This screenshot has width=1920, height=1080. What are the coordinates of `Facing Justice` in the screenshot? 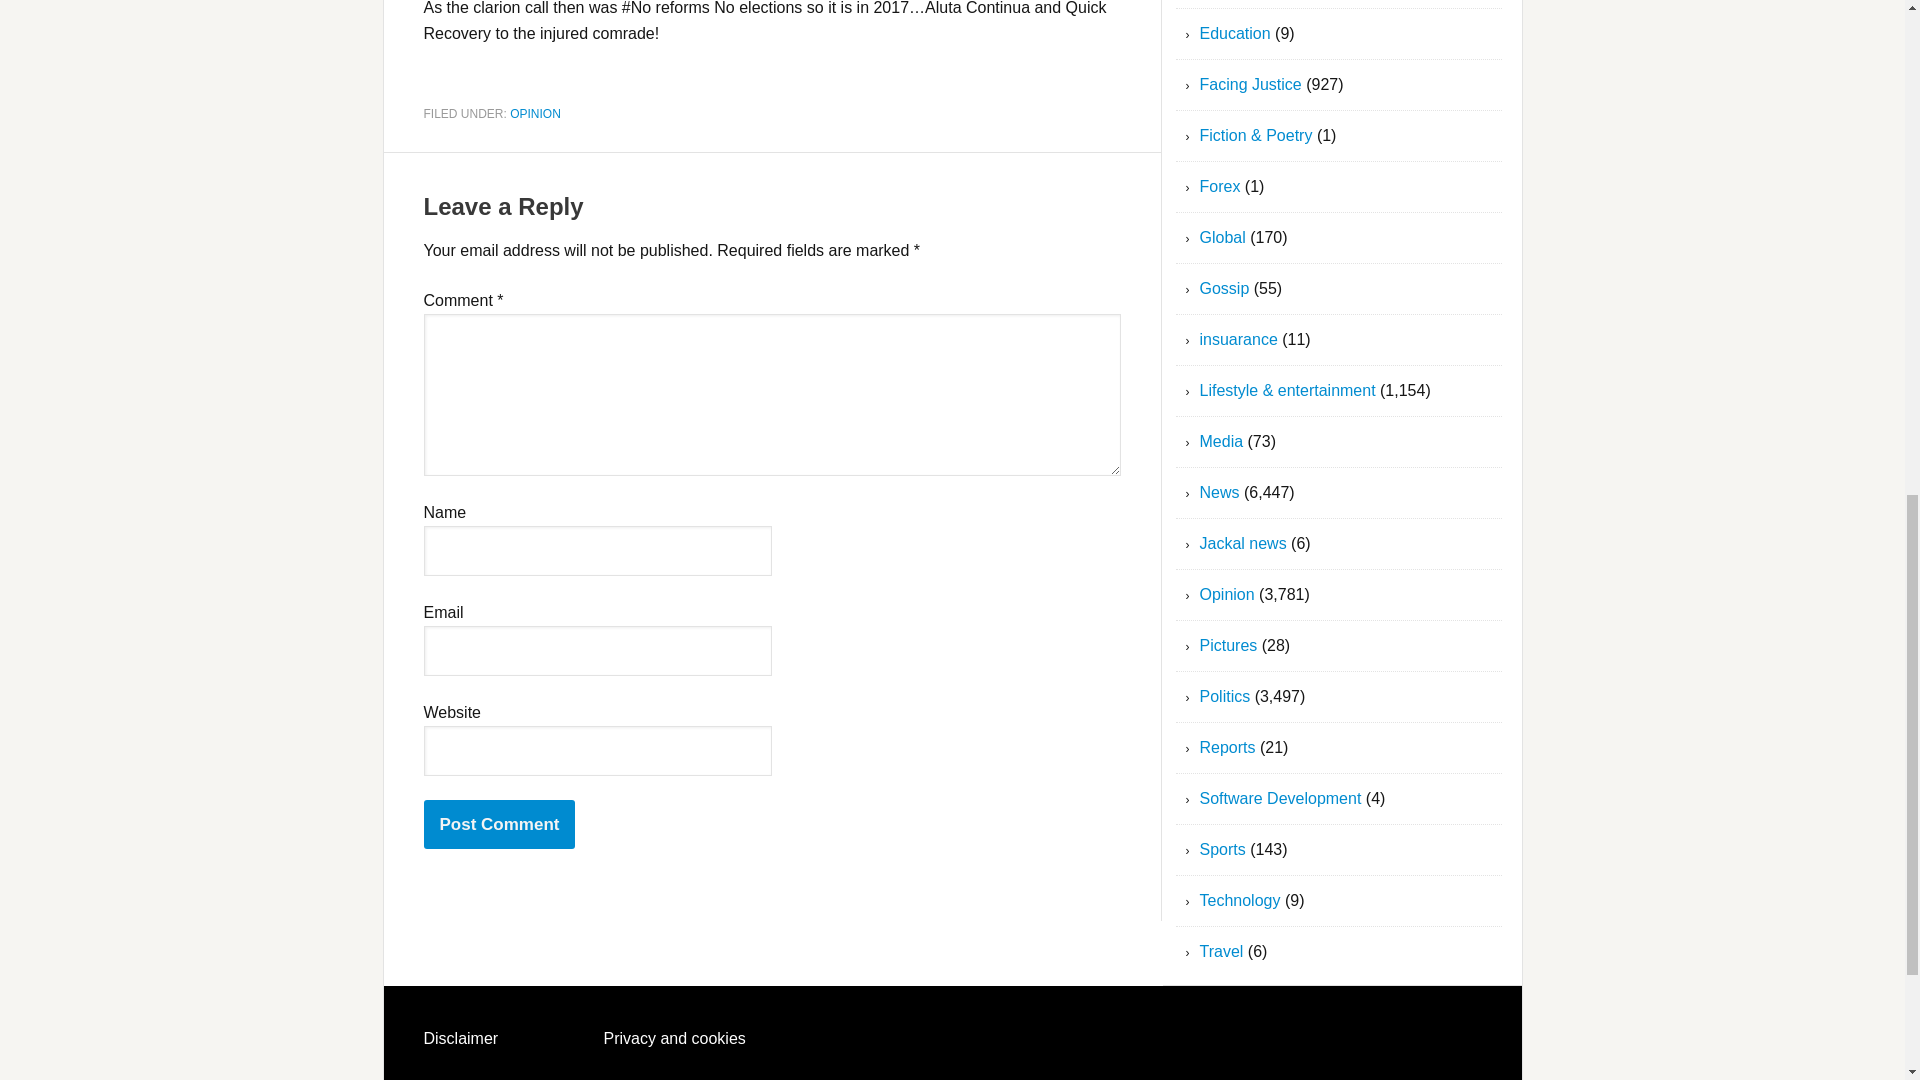 It's located at (1250, 84).